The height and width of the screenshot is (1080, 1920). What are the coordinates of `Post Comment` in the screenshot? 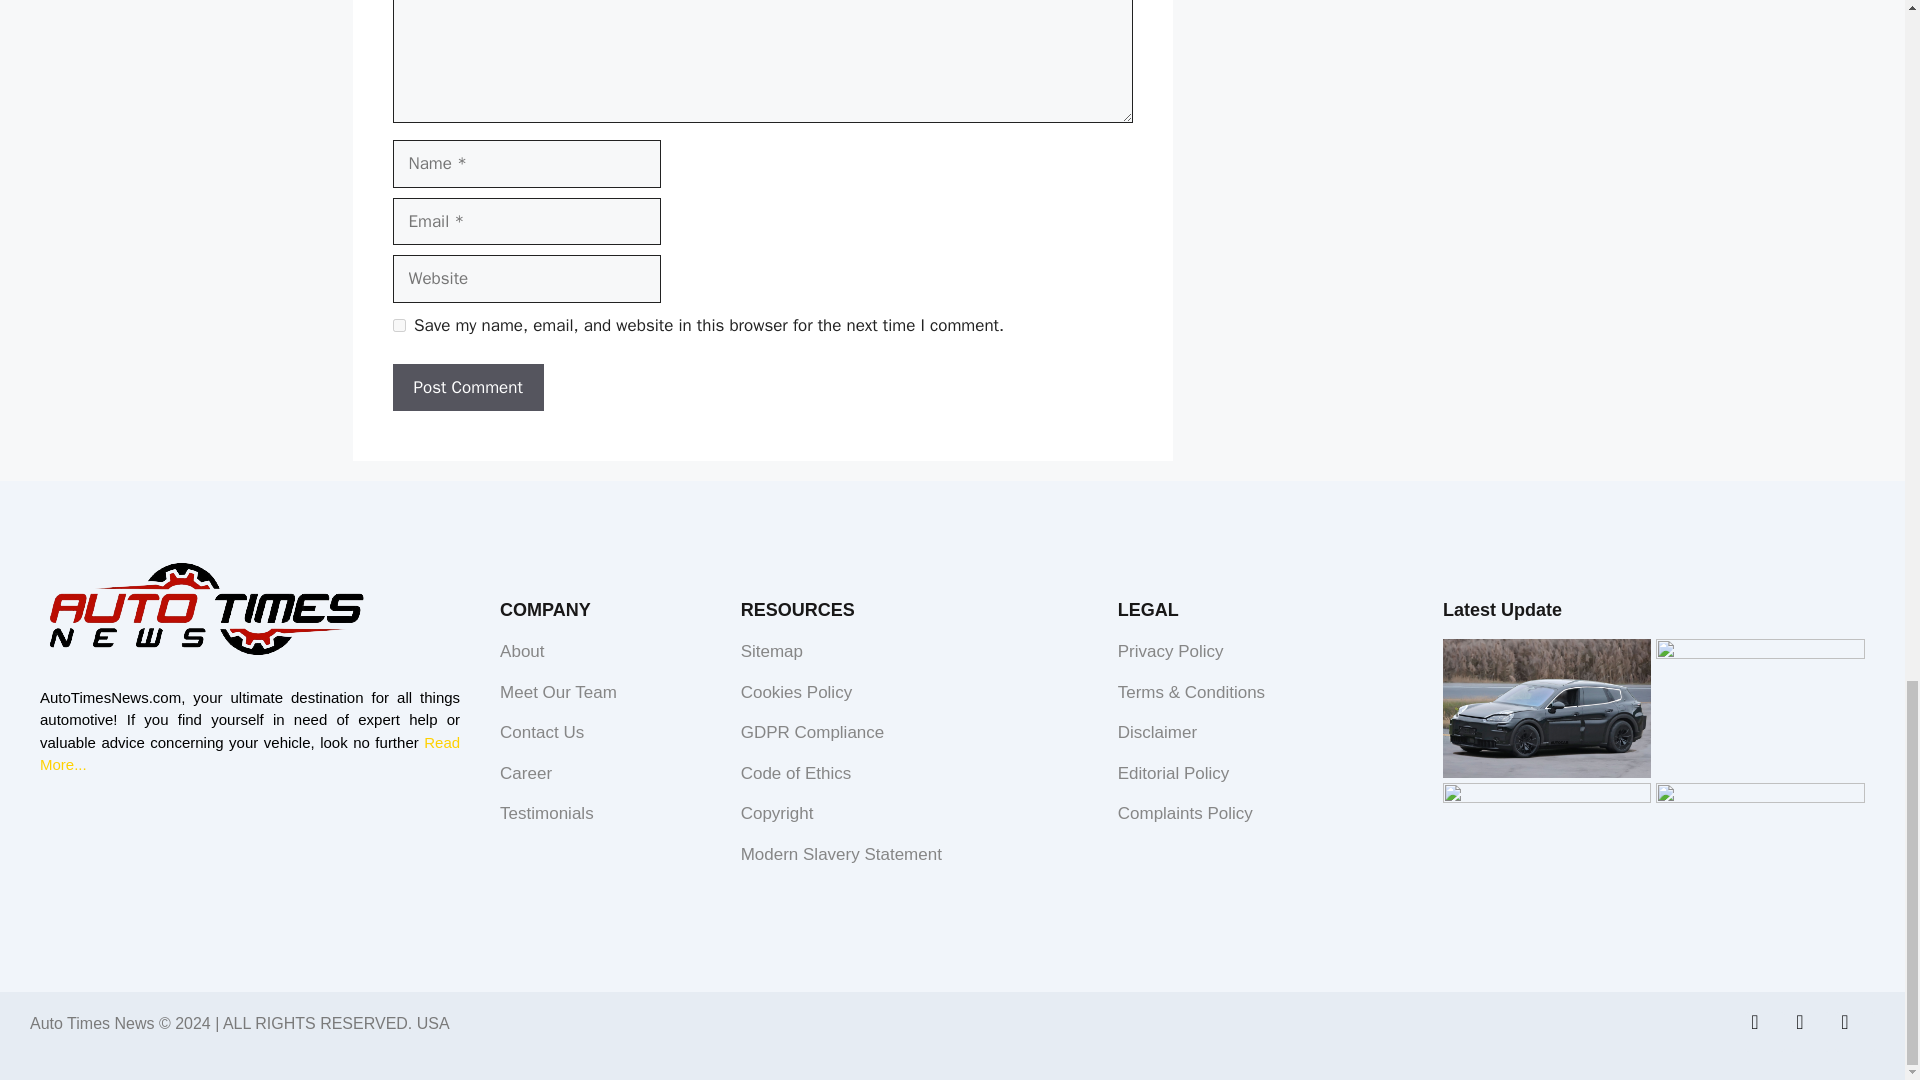 It's located at (467, 387).